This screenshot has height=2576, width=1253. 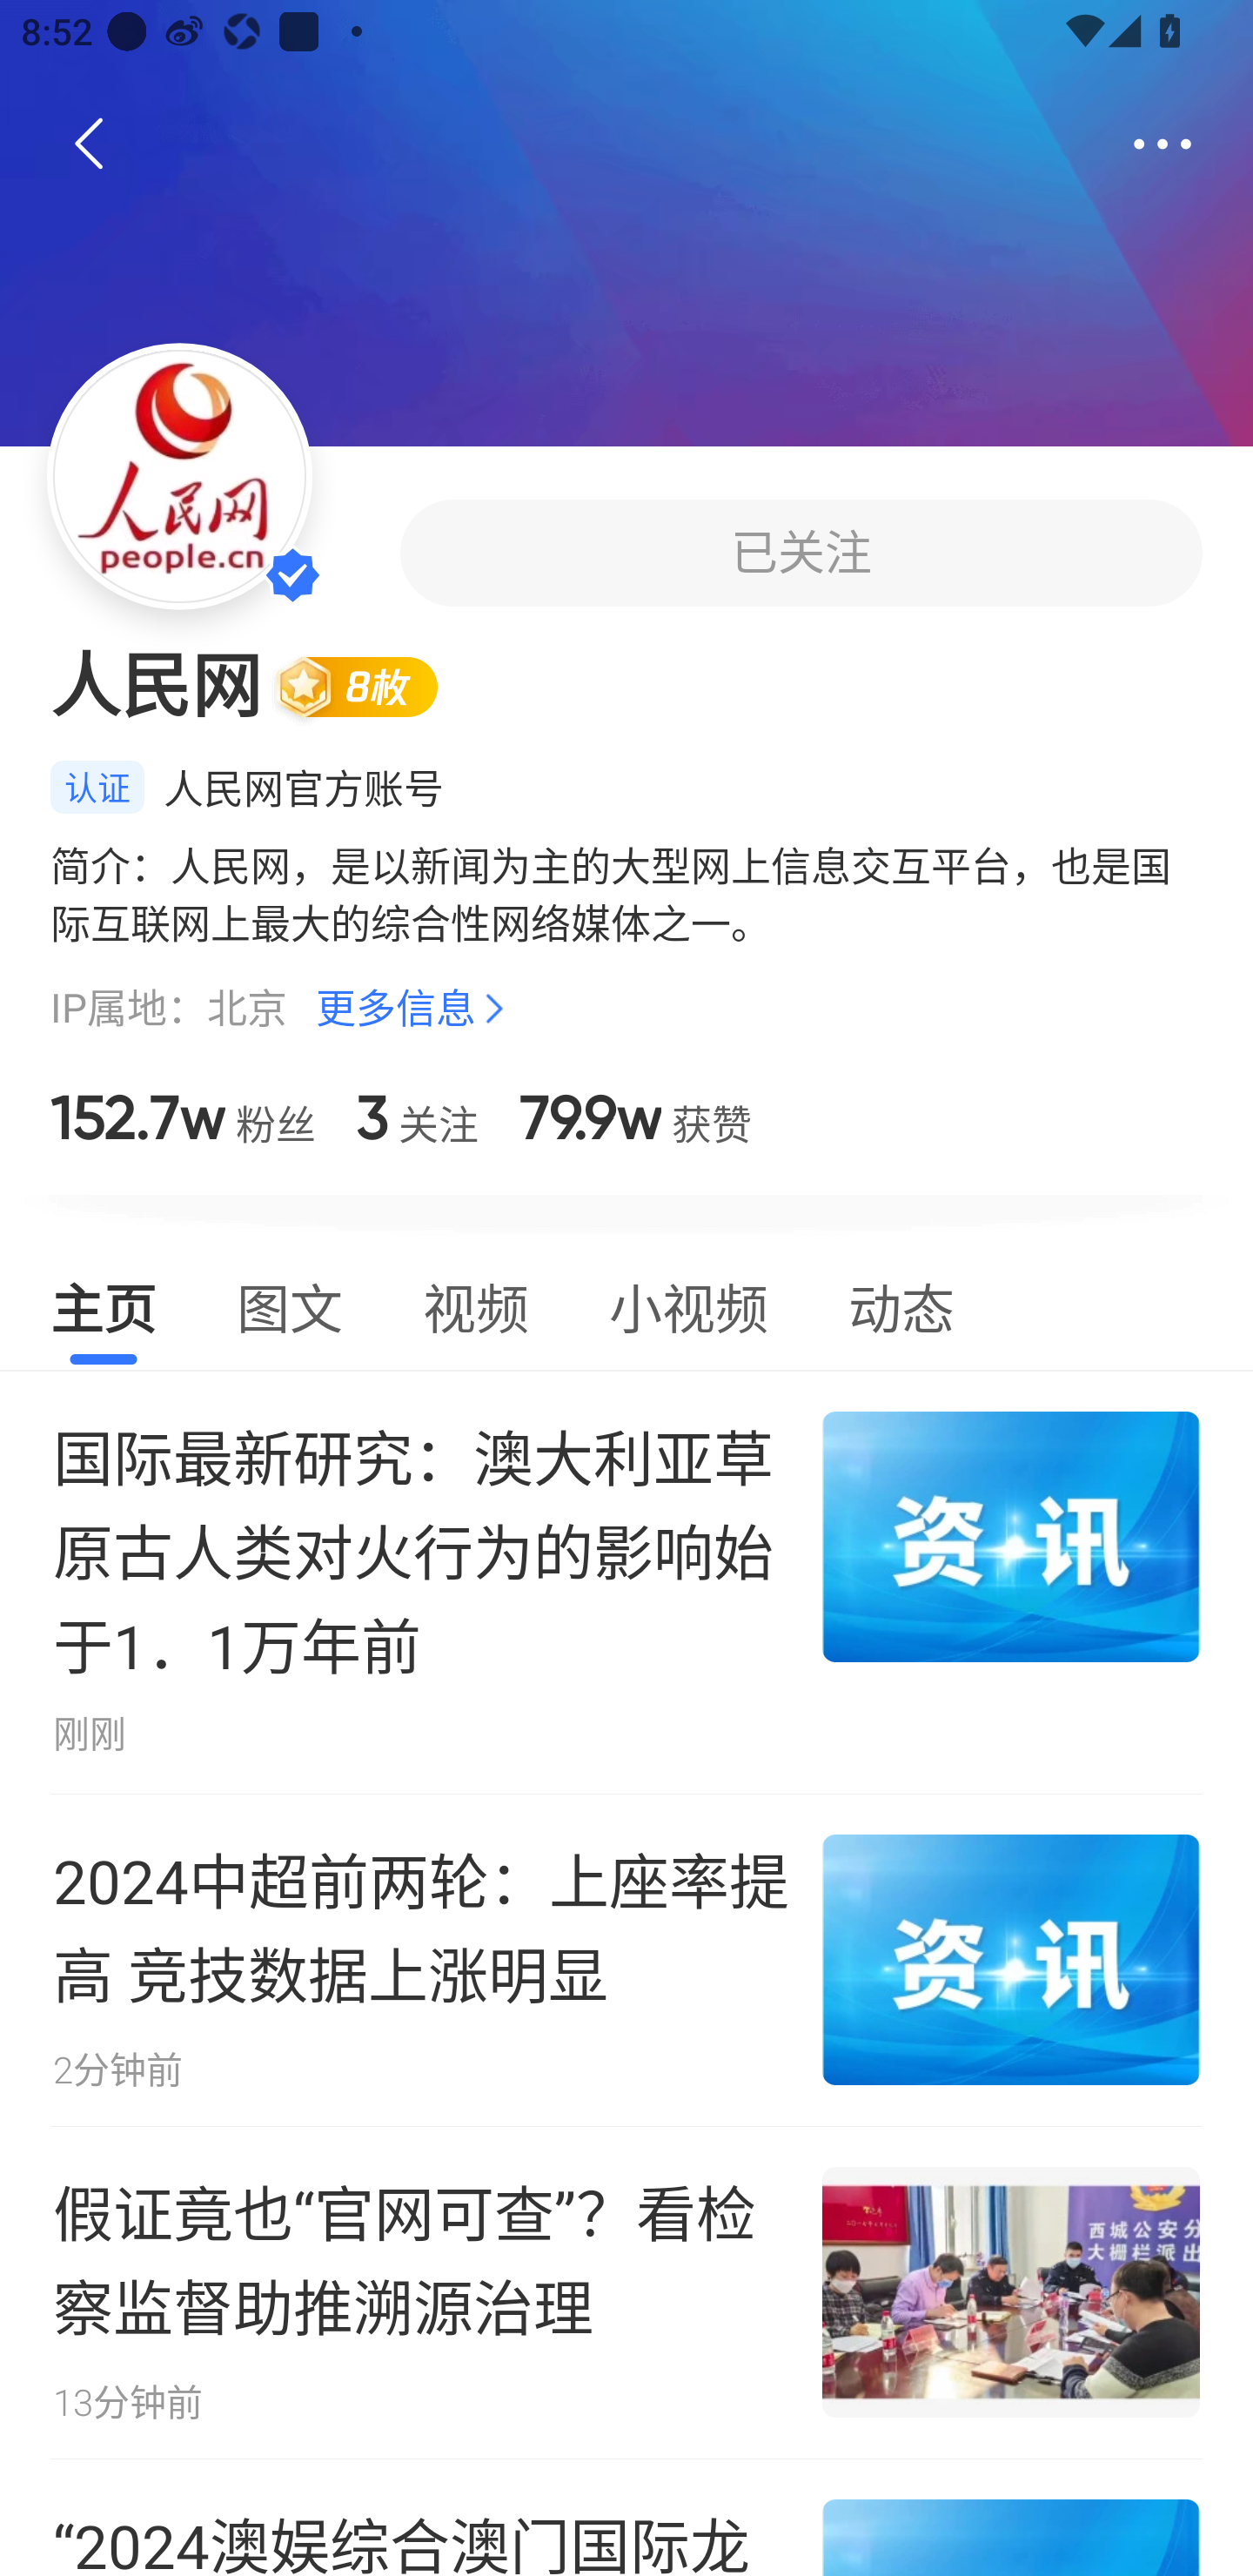 I want to click on 79.9w 获赞, so click(x=635, y=1117).